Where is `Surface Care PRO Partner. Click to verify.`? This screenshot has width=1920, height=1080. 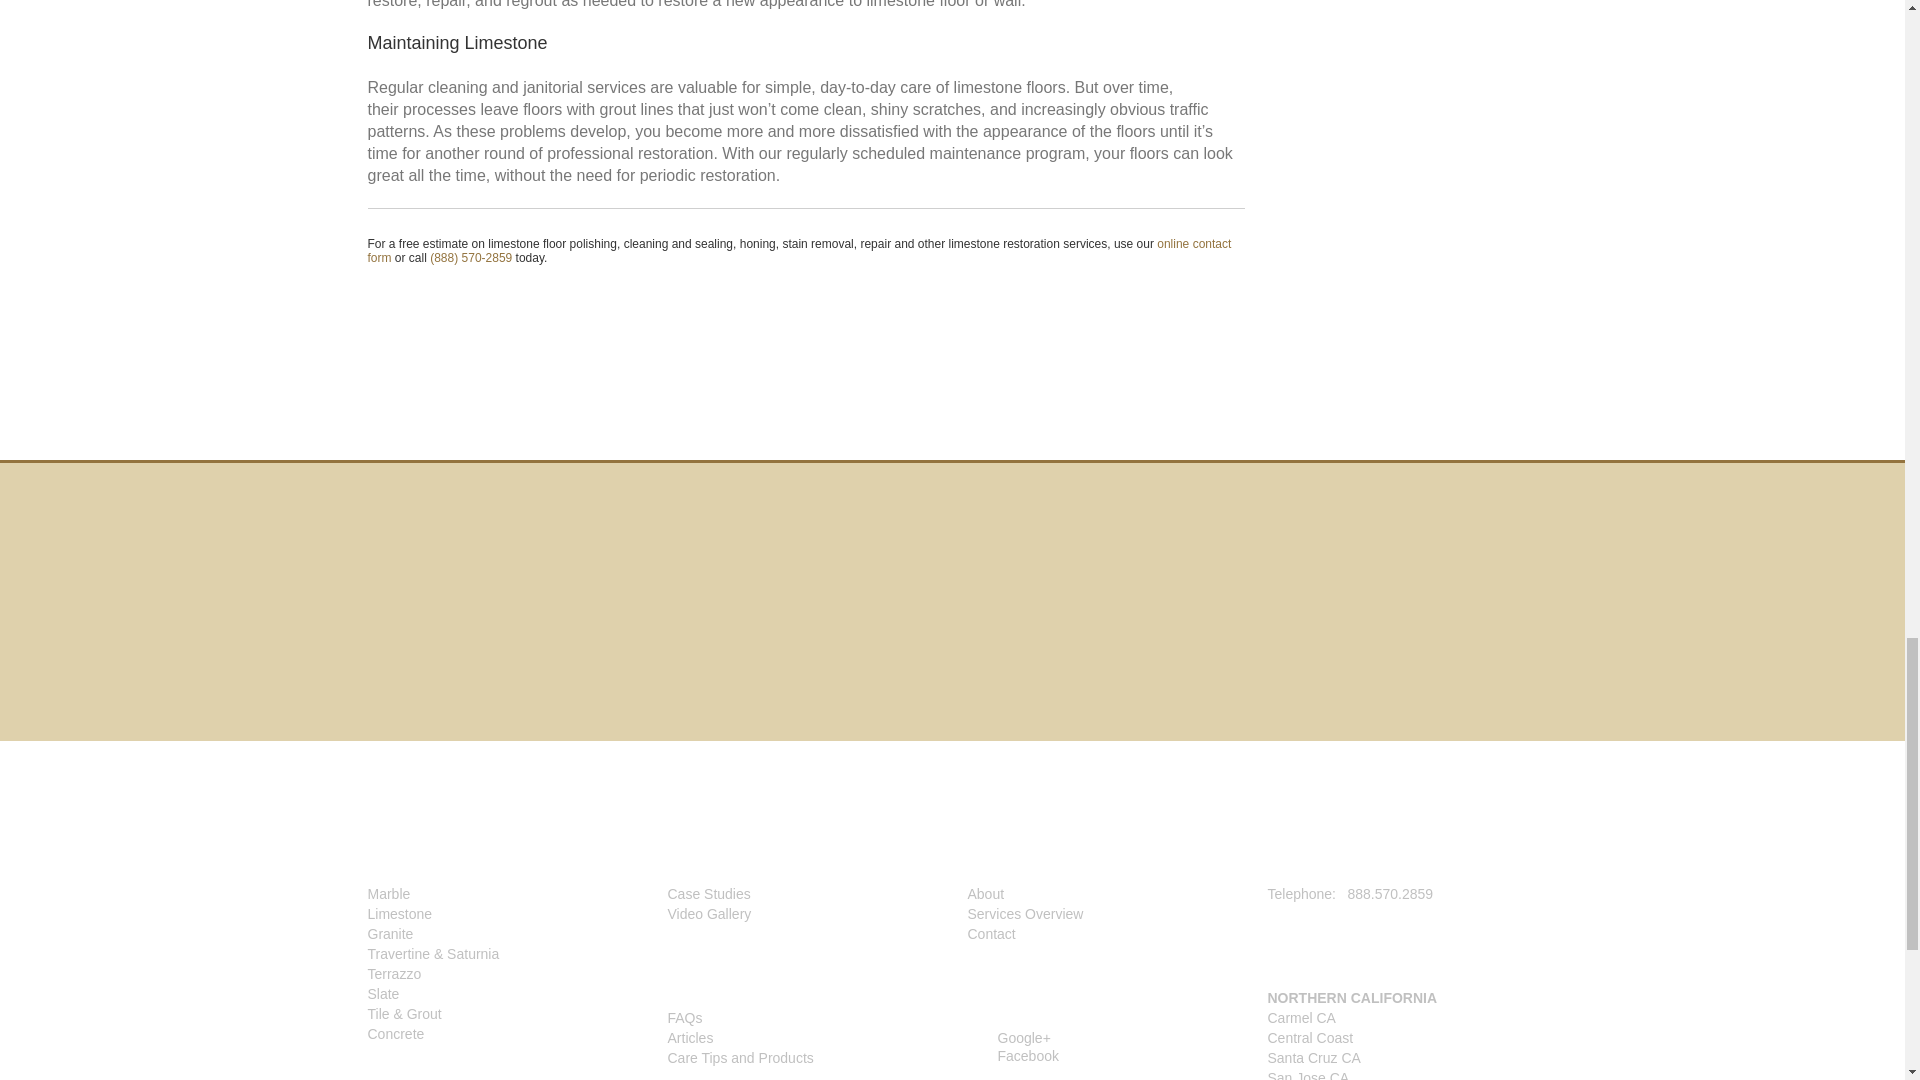 Surface Care PRO Partner. Click to verify. is located at coordinates (875, 616).